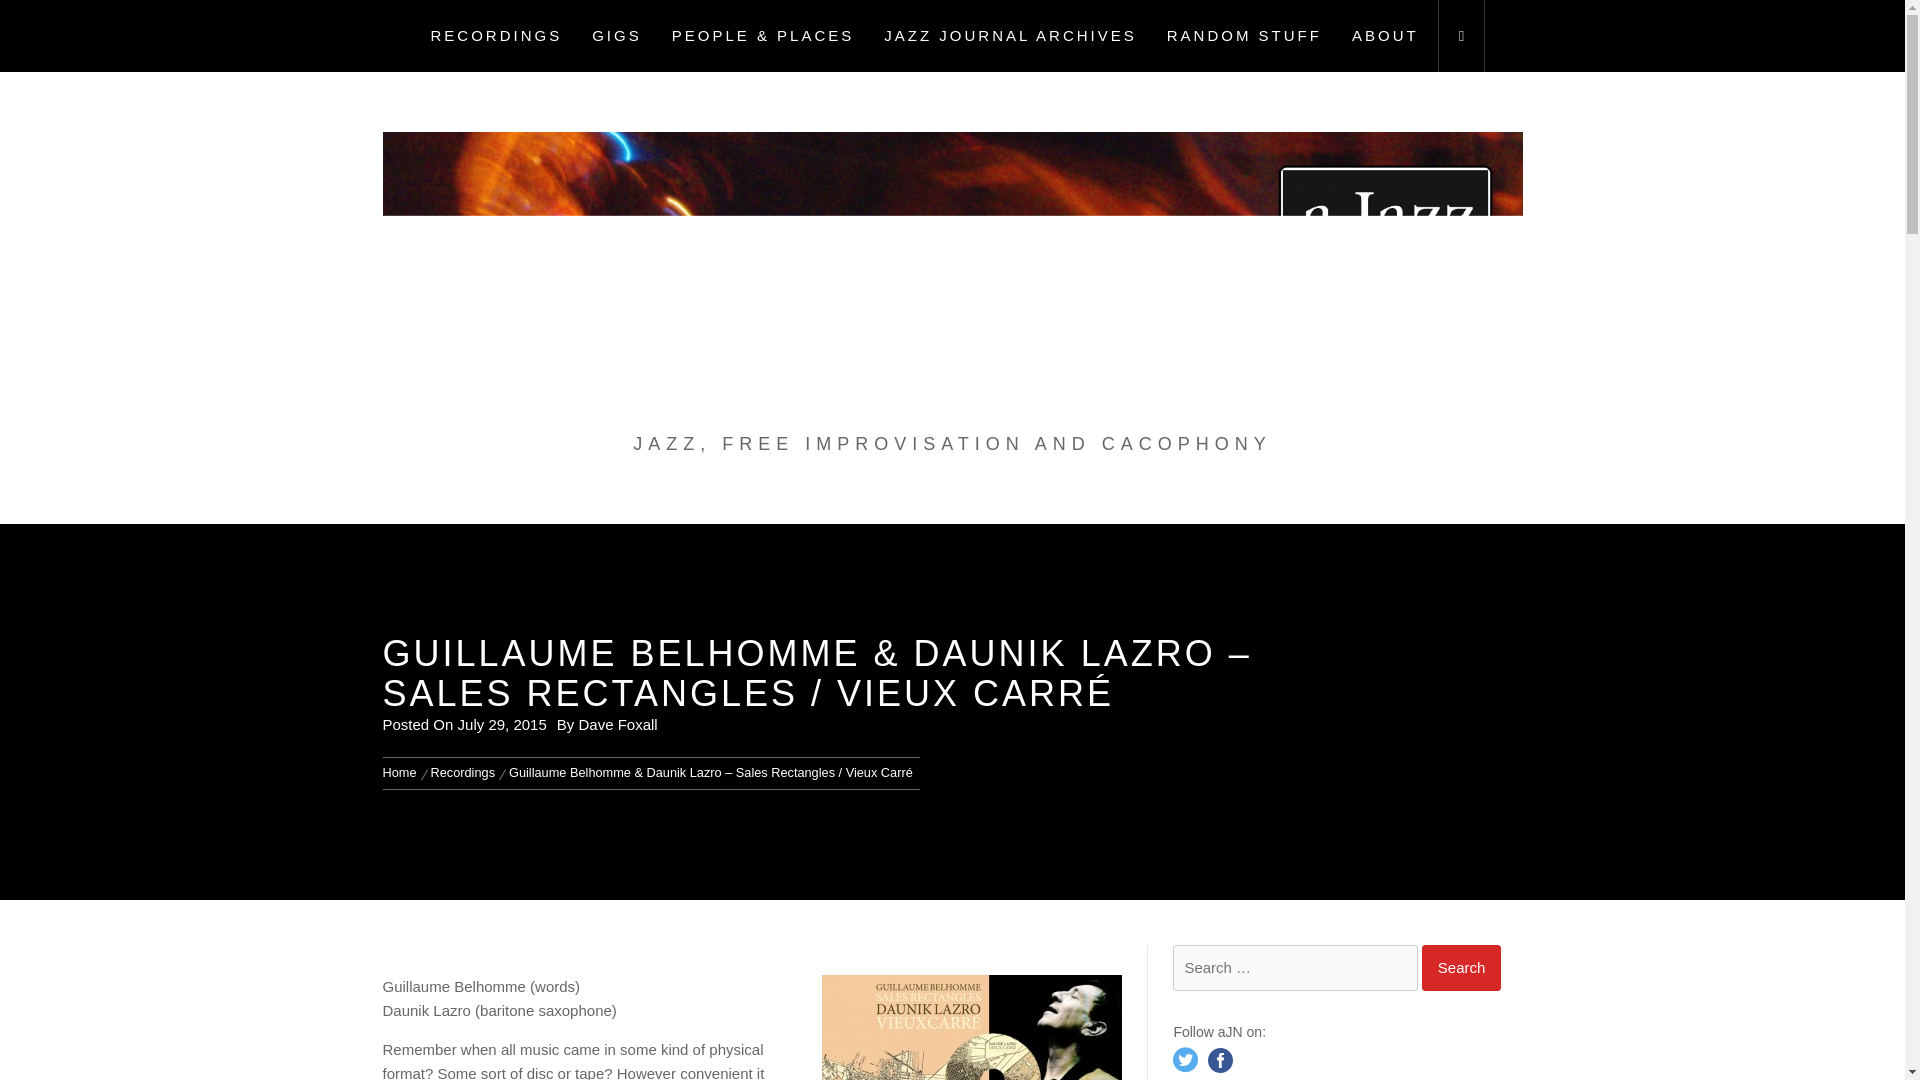 The image size is (1920, 1080). Describe the element at coordinates (496, 36) in the screenshot. I see `RECORDINGS` at that location.